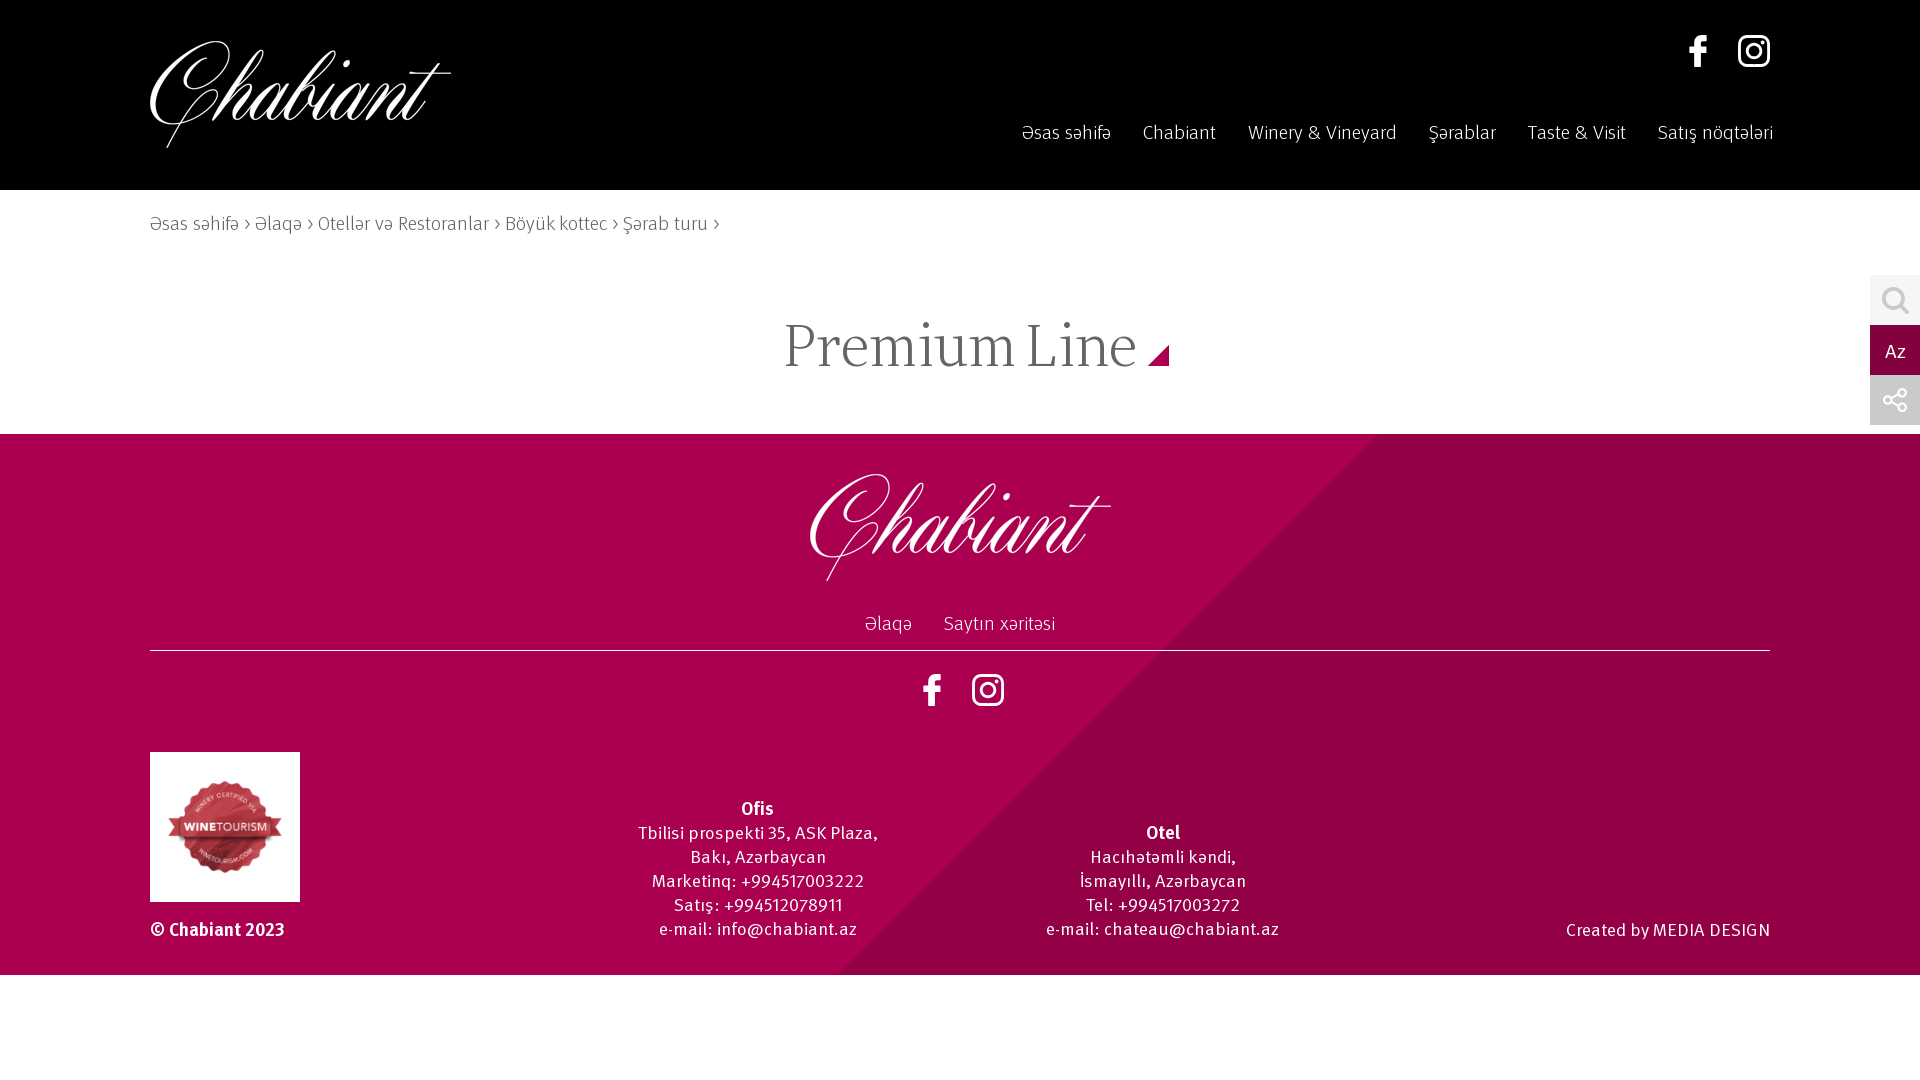  Describe the element at coordinates (1322, 132) in the screenshot. I see `Winery & Vineyard` at that location.